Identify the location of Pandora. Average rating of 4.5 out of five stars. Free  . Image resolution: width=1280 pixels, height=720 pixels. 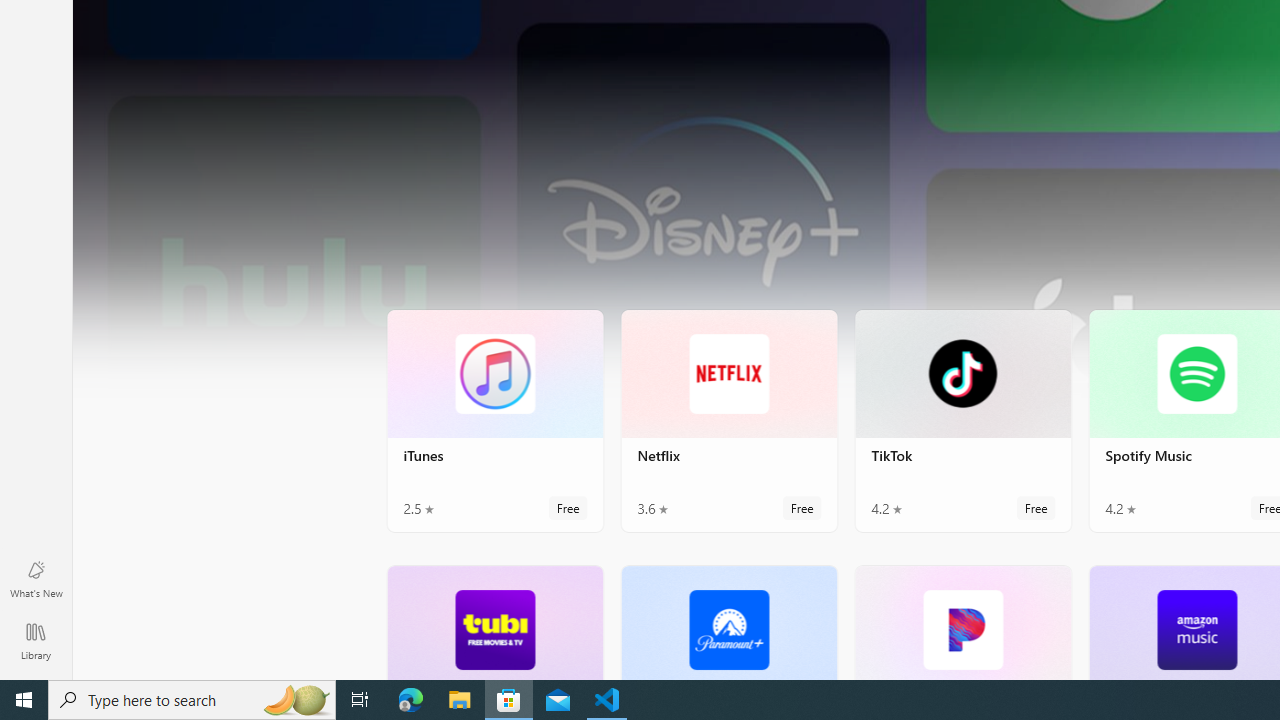
(962, 622).